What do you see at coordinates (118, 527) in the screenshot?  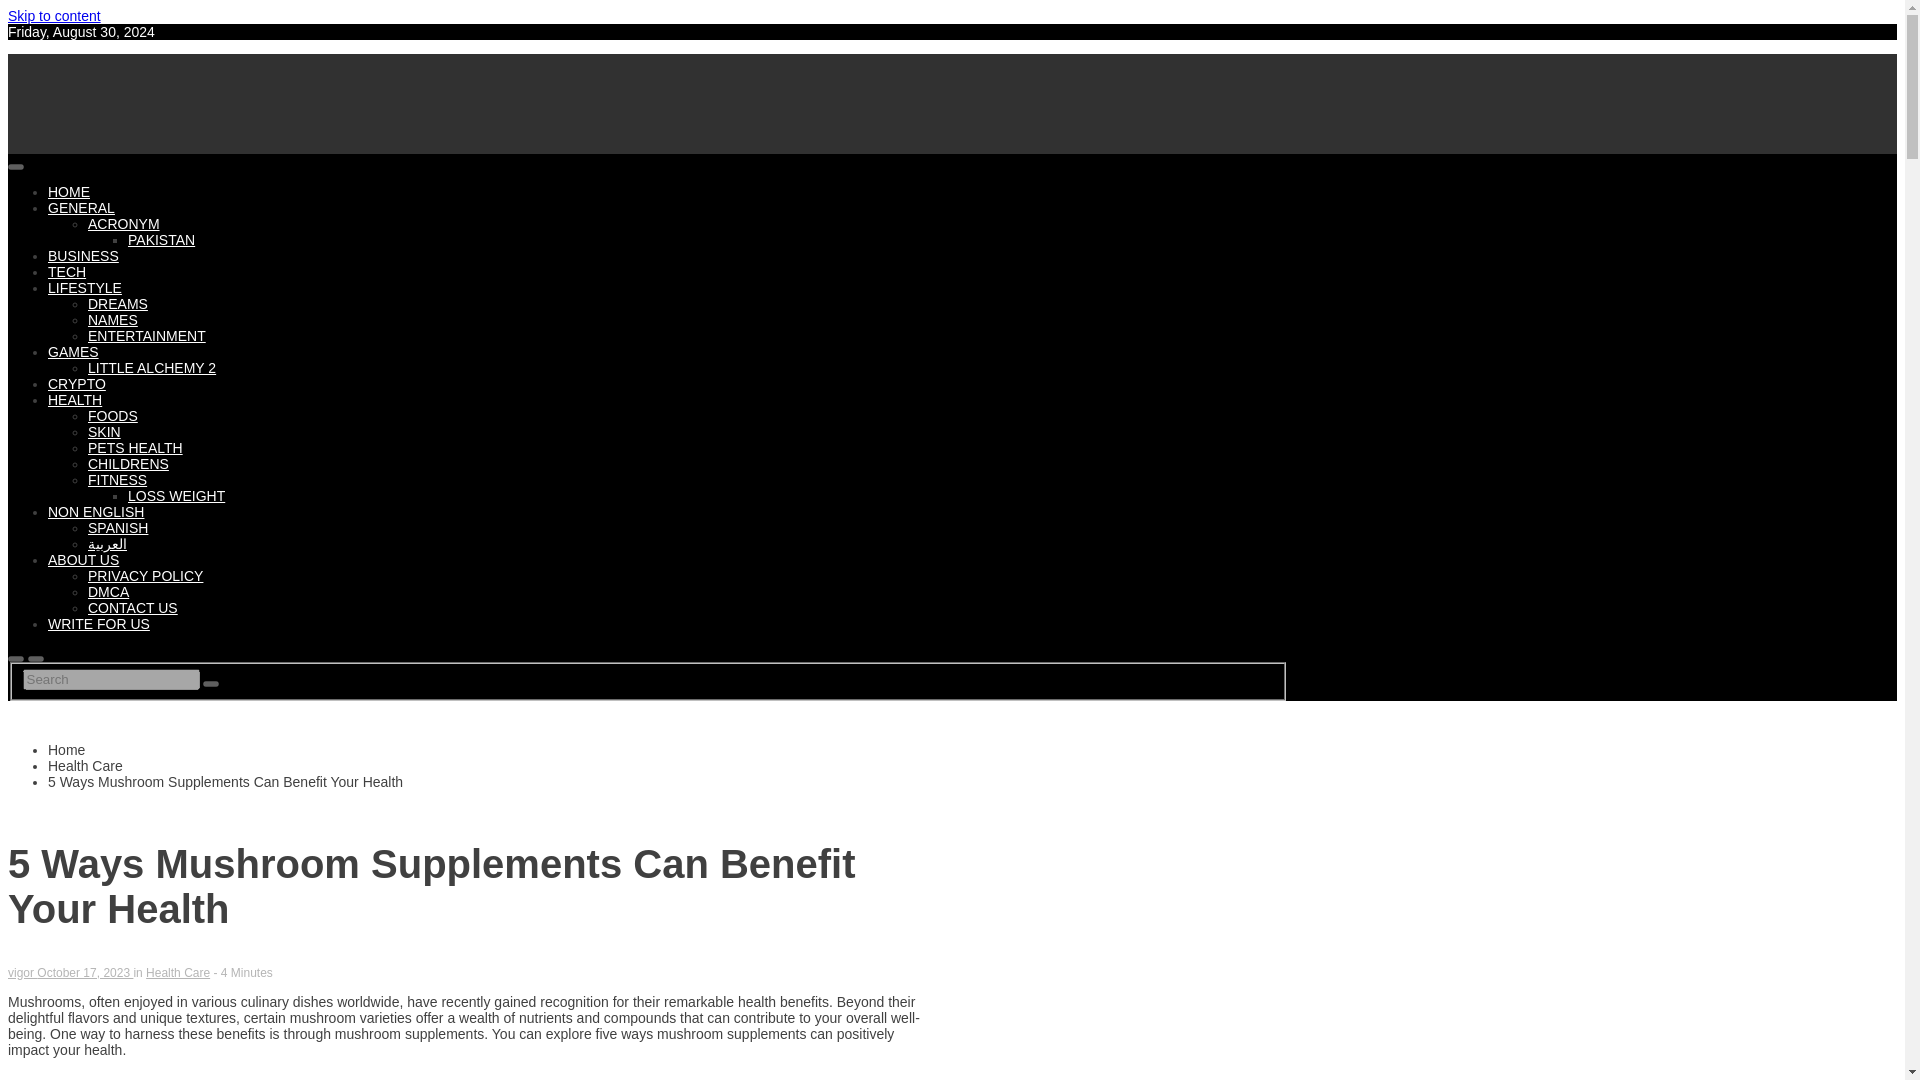 I see `SPANISH` at bounding box center [118, 527].